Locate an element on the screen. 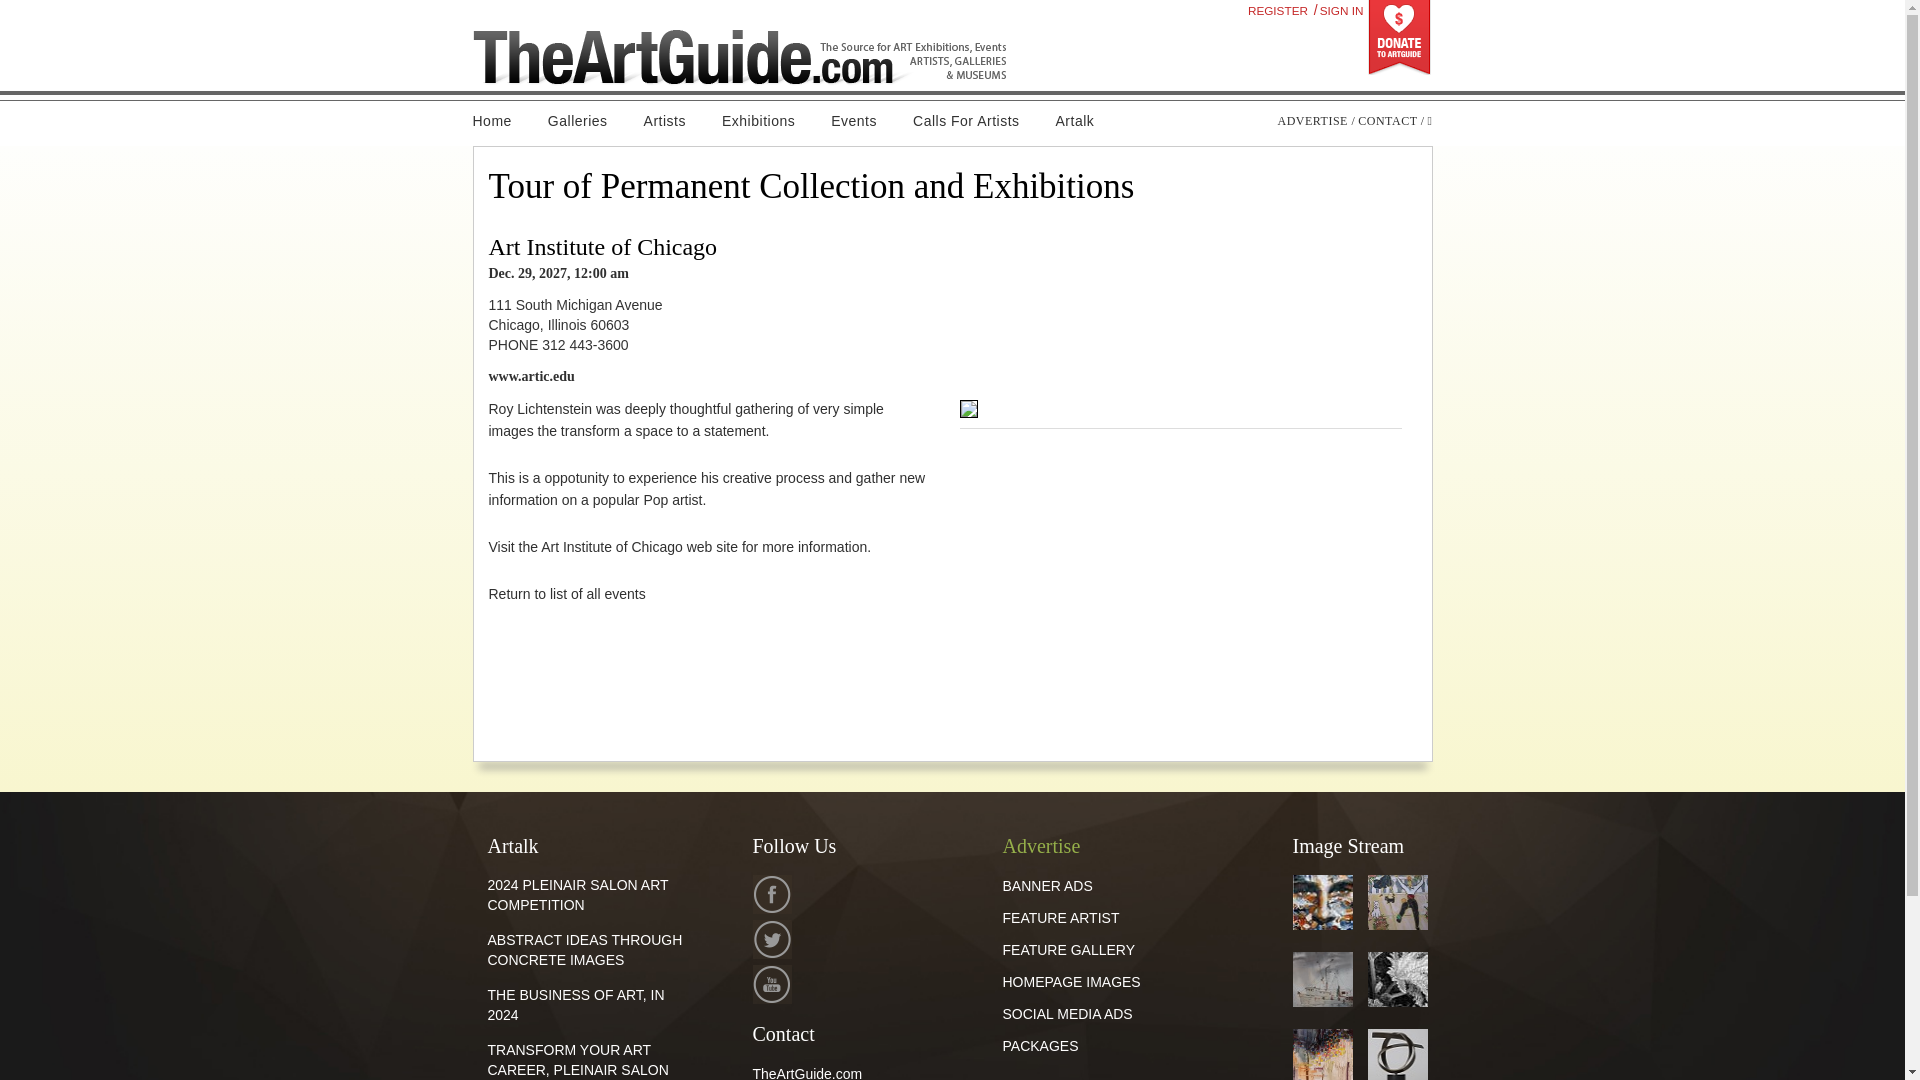 This screenshot has width=1920, height=1080. THE BUSINESS OF ART, IN 2024 is located at coordinates (576, 1004).